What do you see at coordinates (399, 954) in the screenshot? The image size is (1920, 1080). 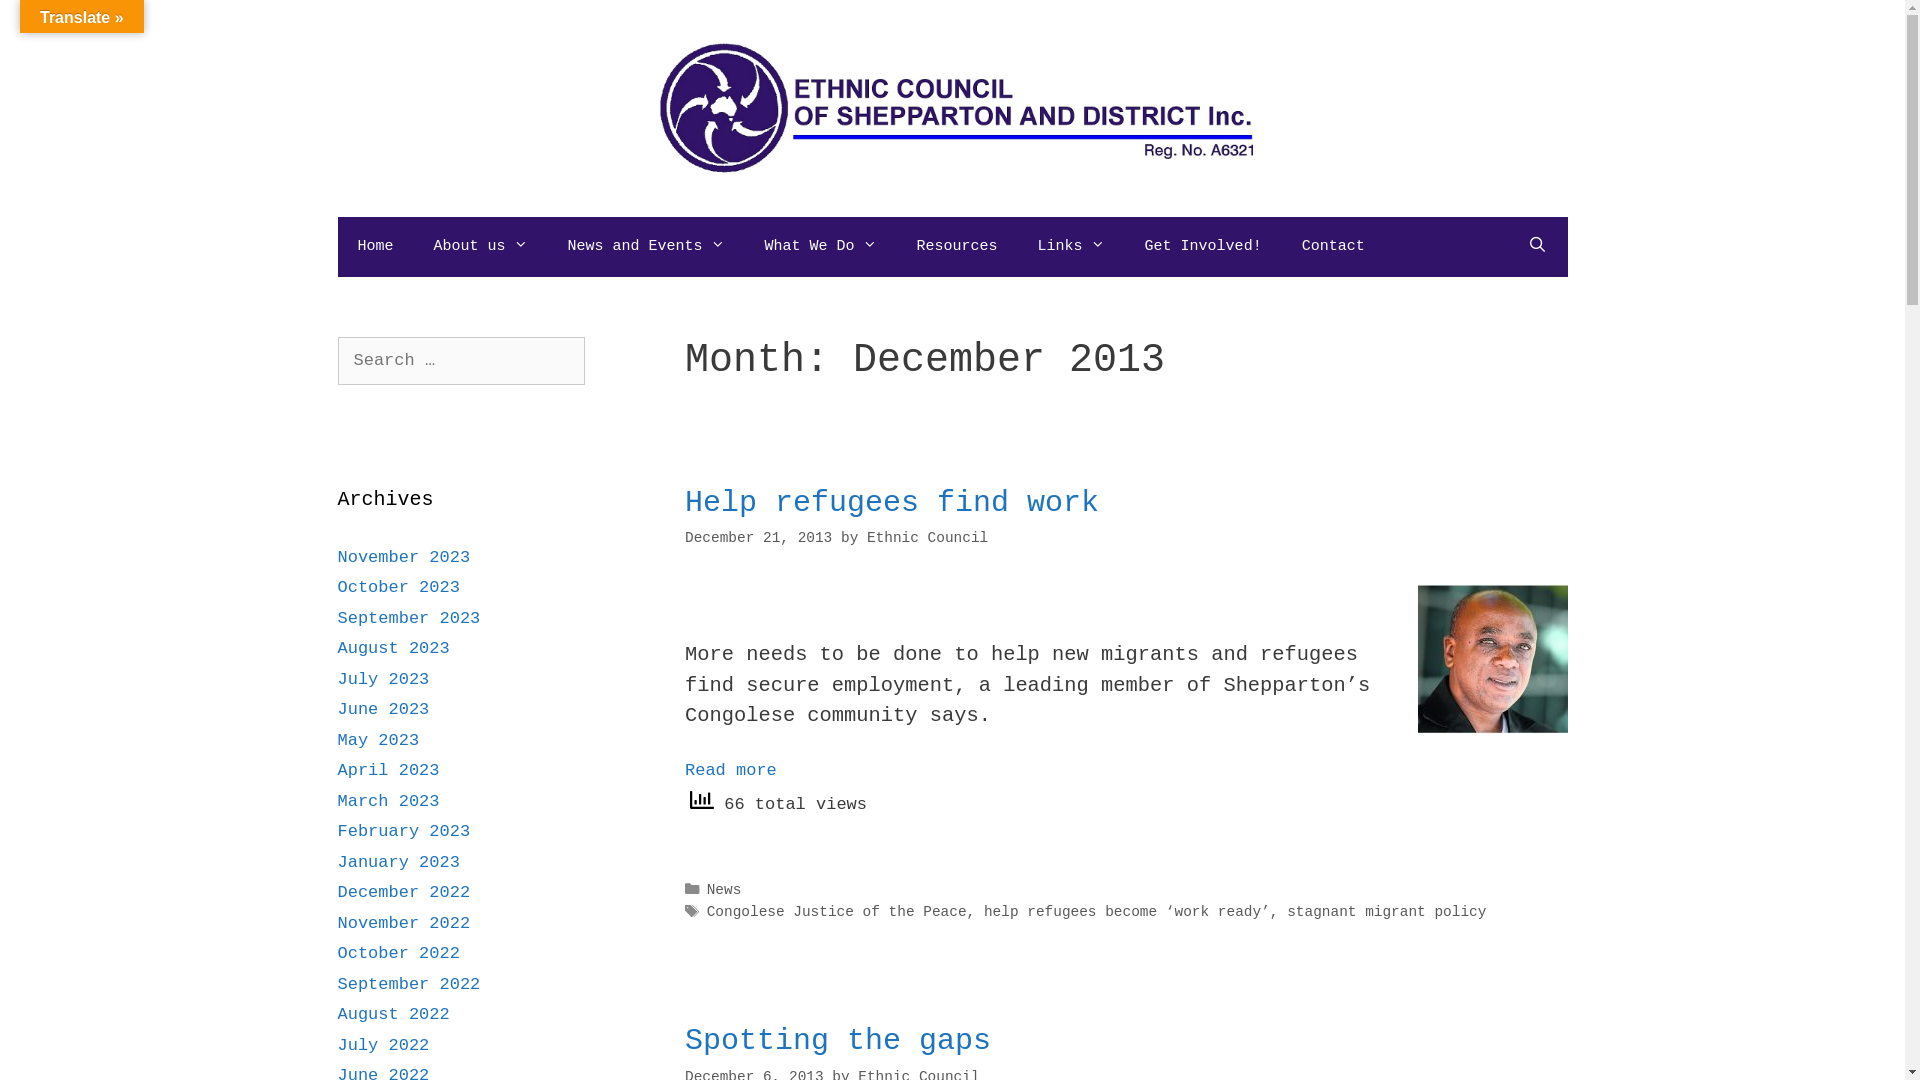 I see `October 2022` at bounding box center [399, 954].